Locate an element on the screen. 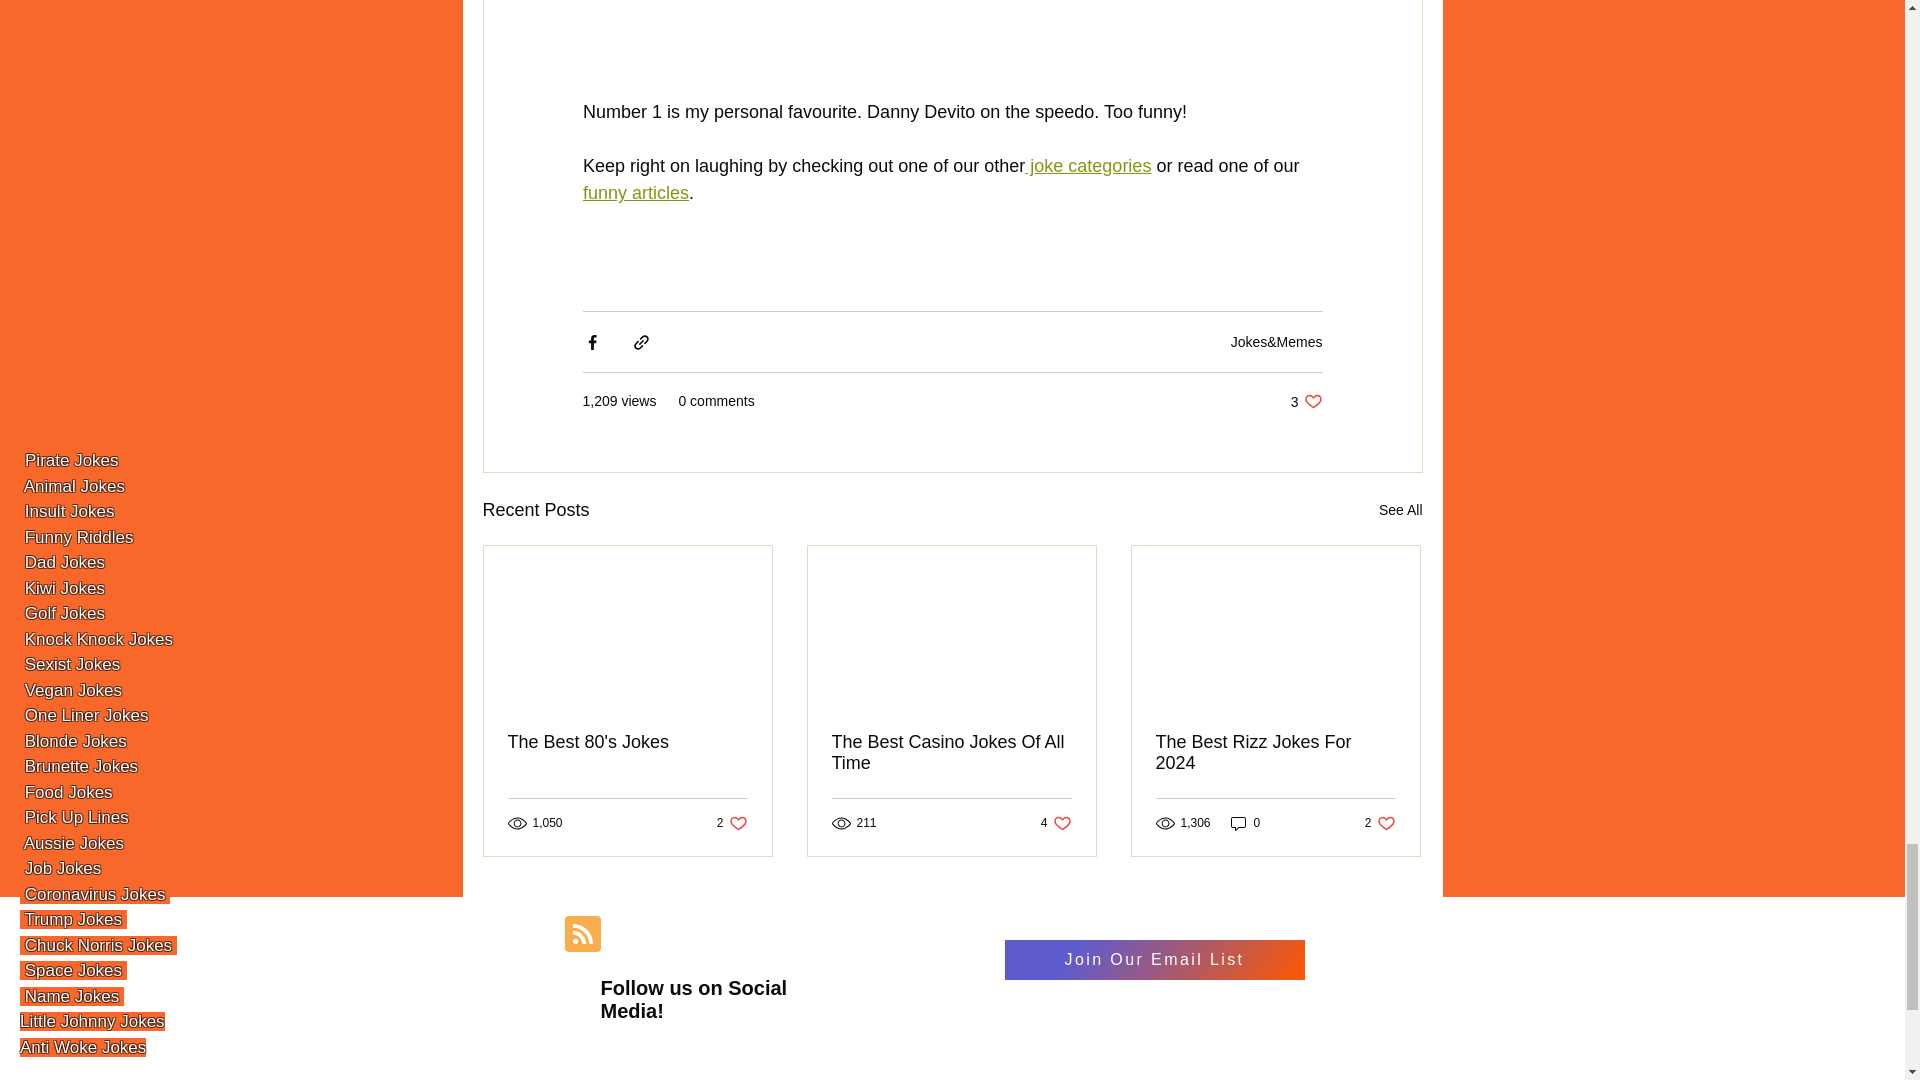 The image size is (1920, 1080). The Best Rizz Jokes For 2024 is located at coordinates (1275, 753).